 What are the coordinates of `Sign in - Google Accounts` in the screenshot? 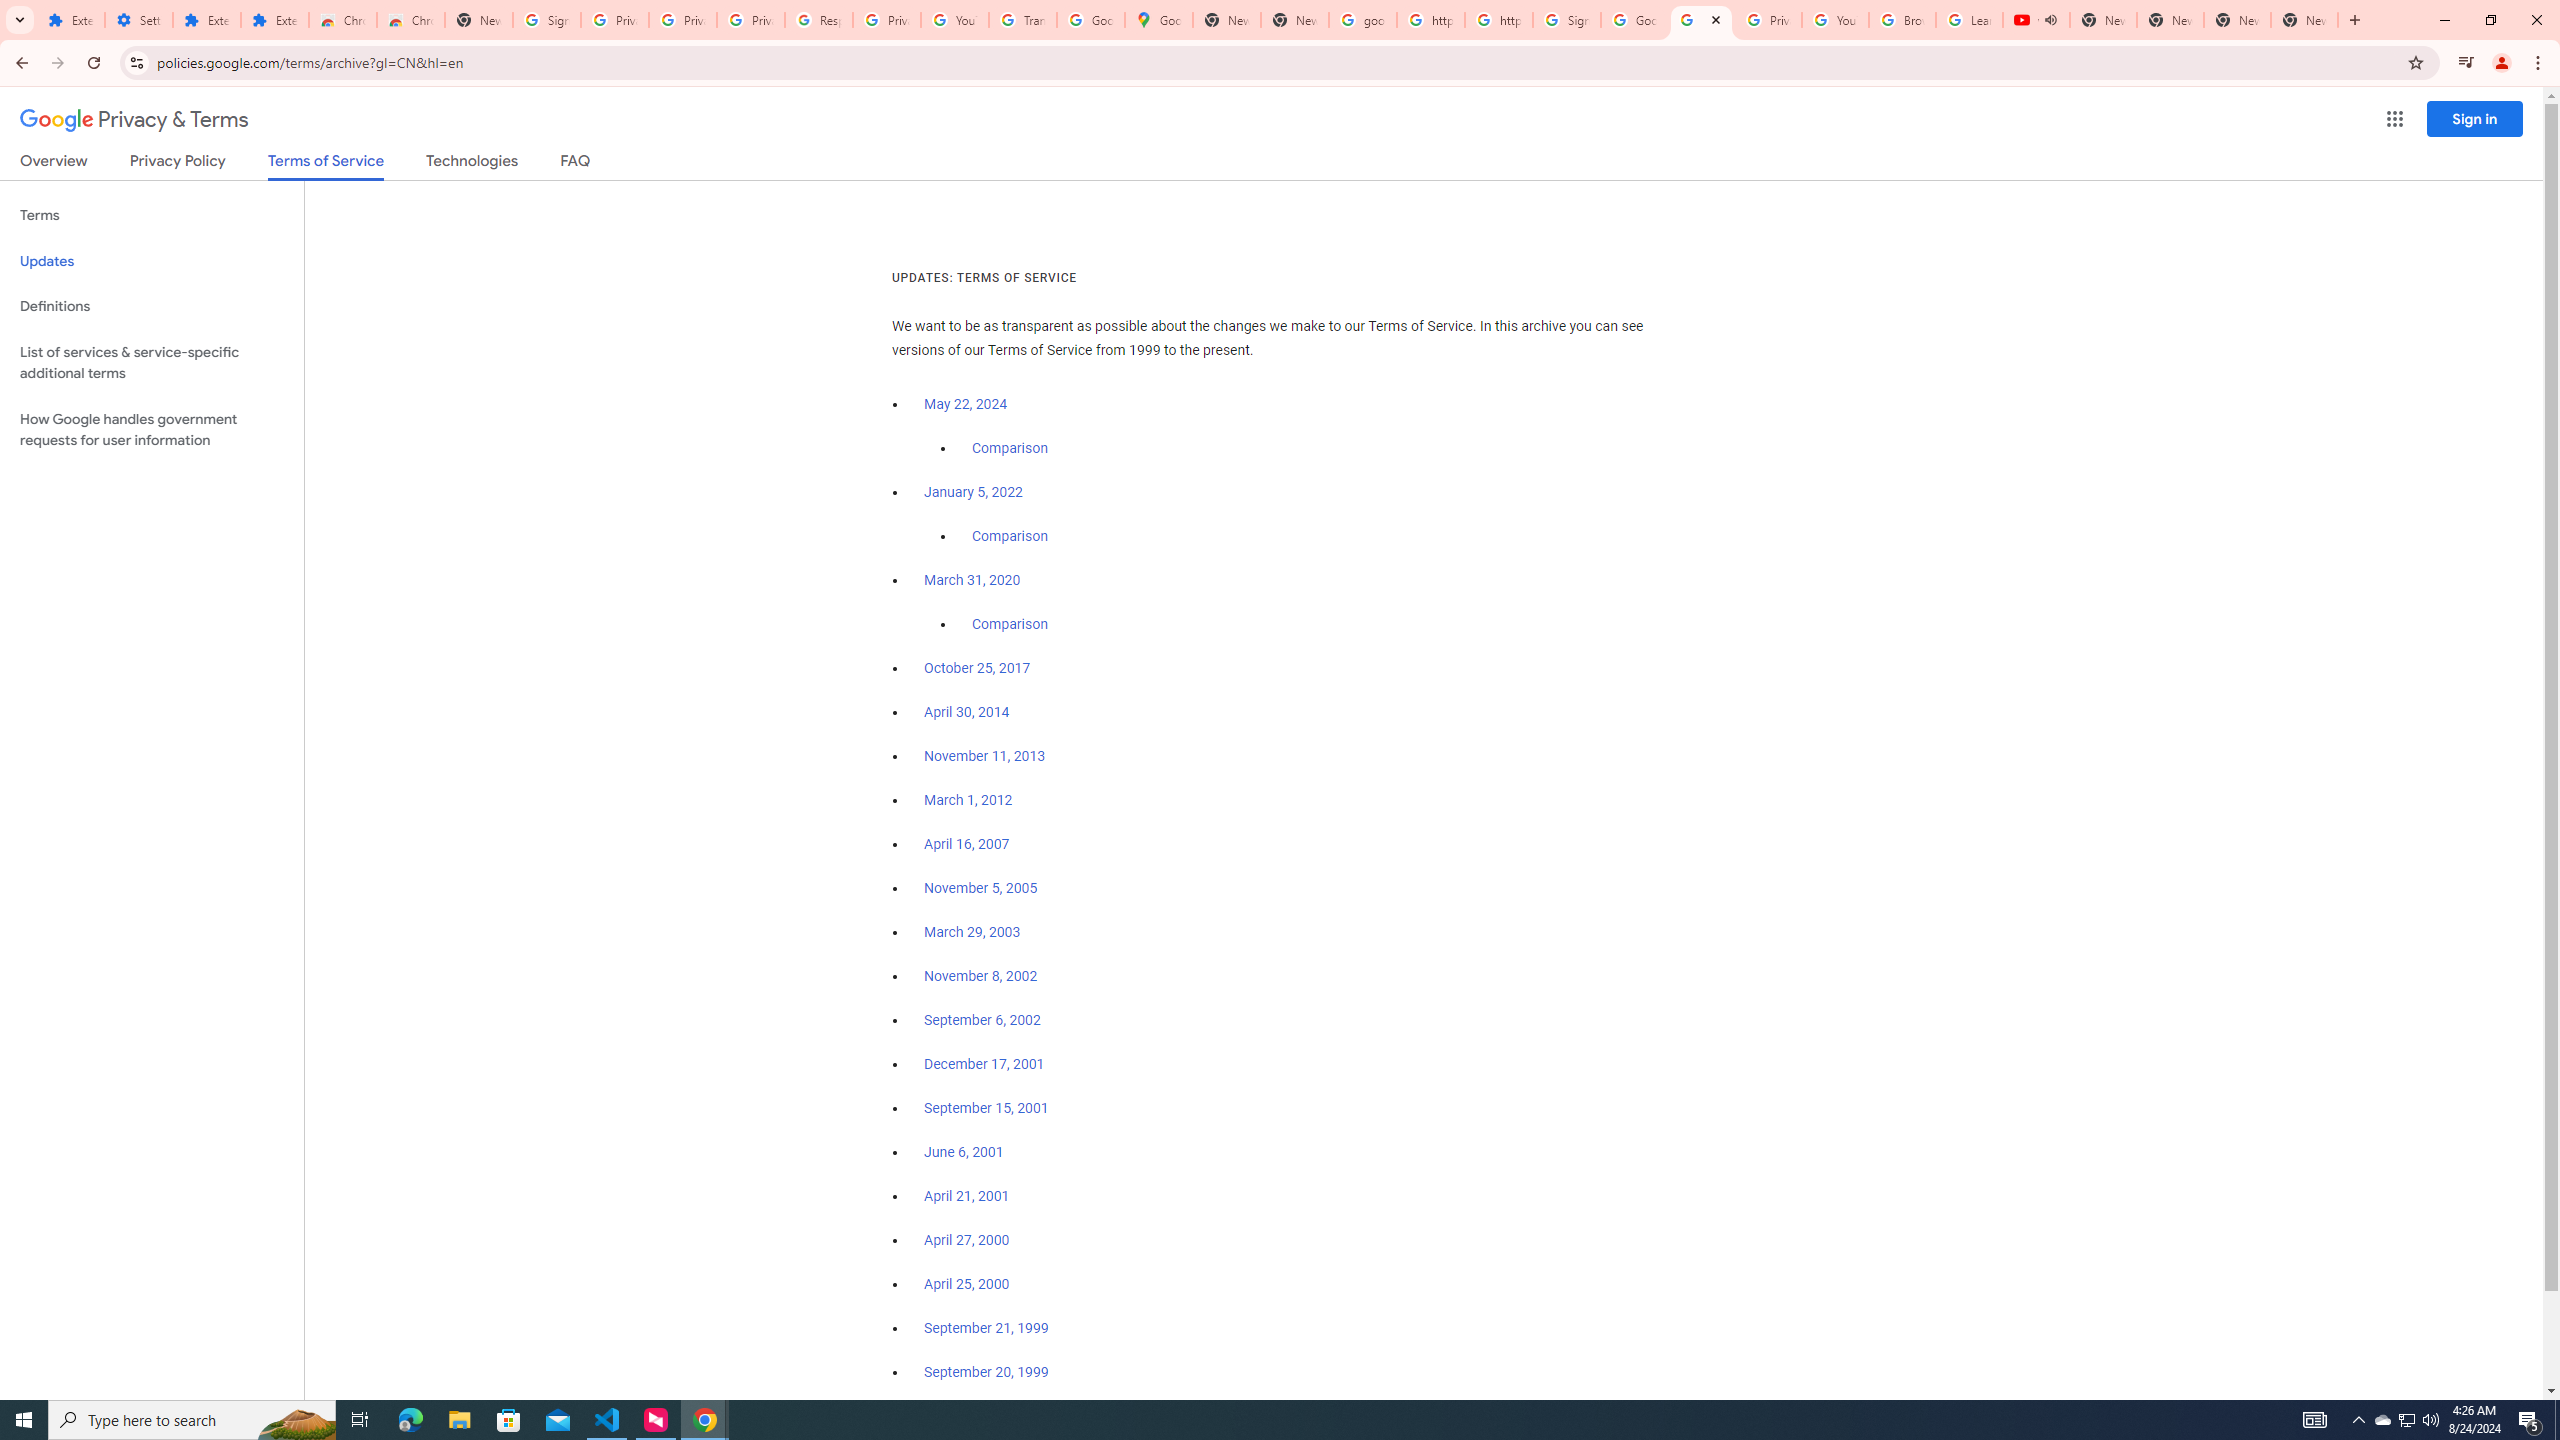 It's located at (1566, 20).